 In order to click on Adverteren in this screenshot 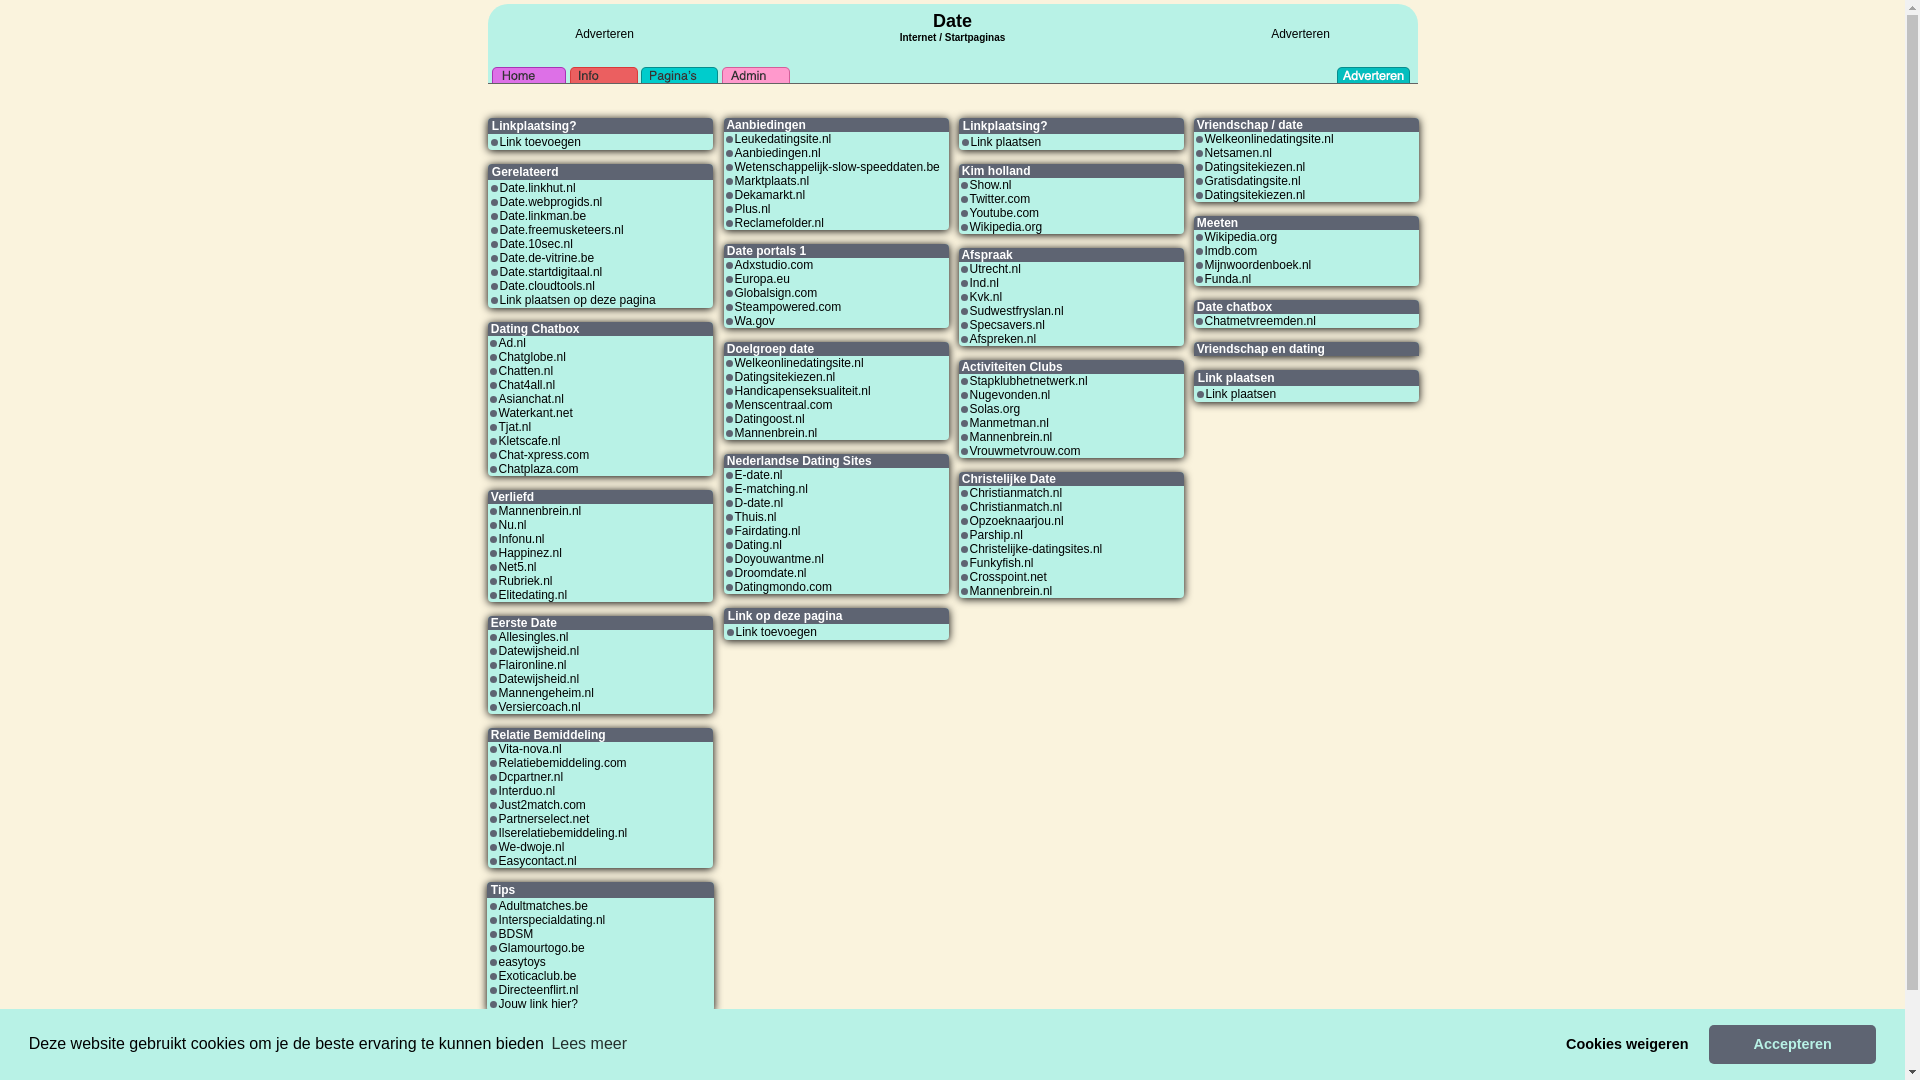, I will do `click(1300, 34)`.